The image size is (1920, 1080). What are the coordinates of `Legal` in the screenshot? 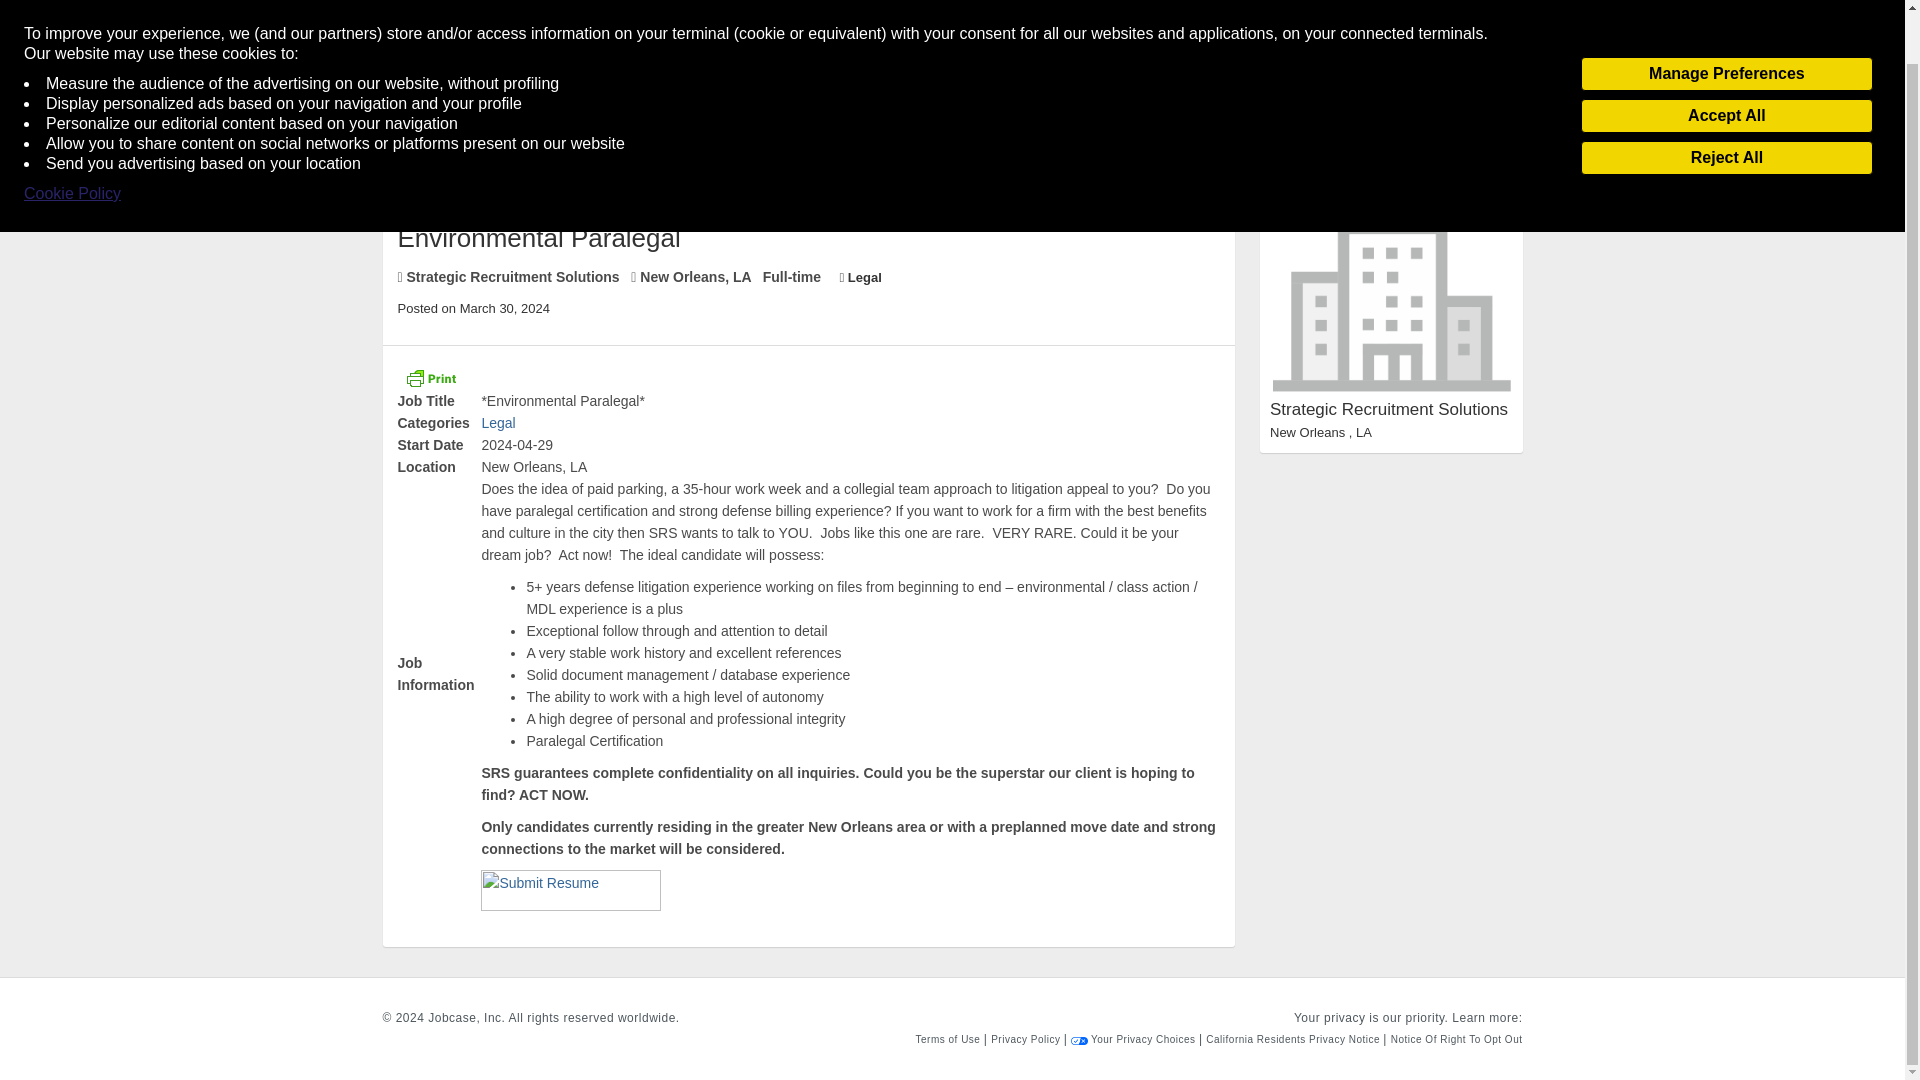 It's located at (498, 422).